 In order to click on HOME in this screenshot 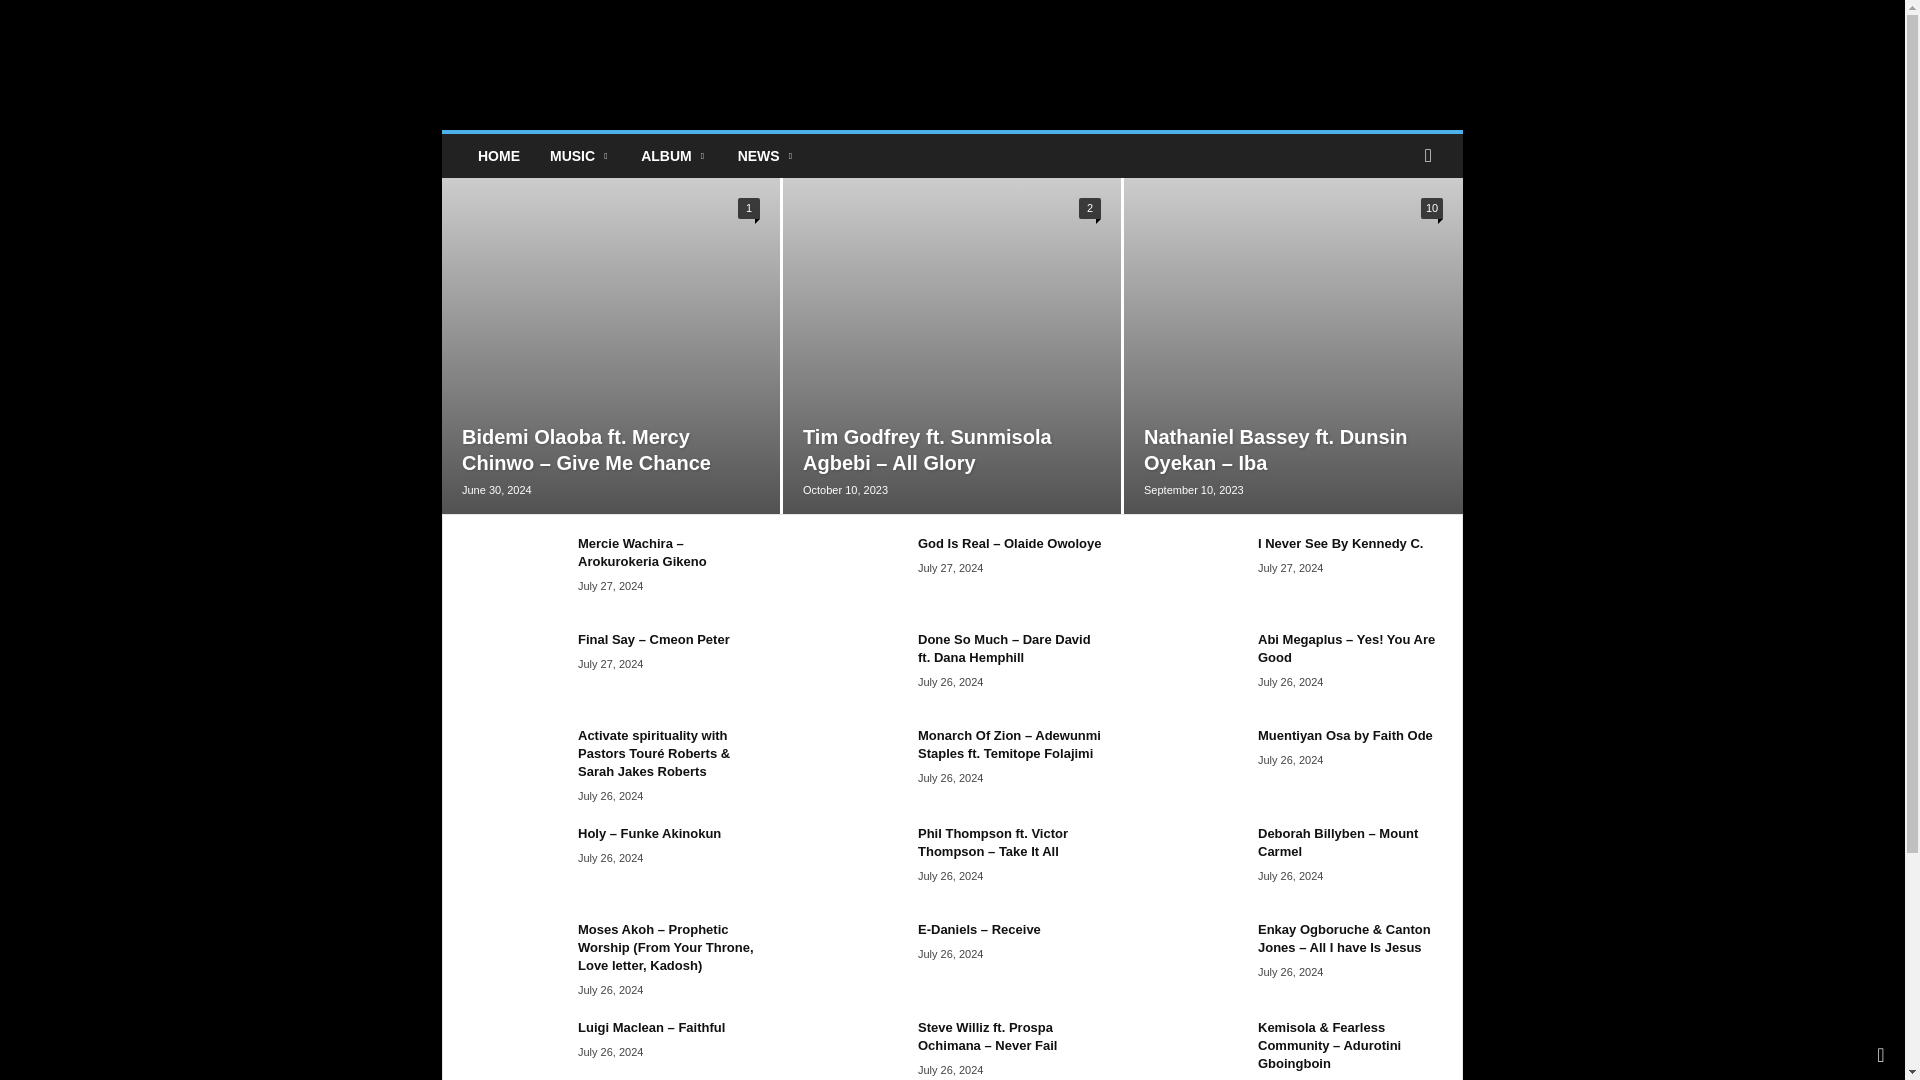, I will do `click(498, 156)`.